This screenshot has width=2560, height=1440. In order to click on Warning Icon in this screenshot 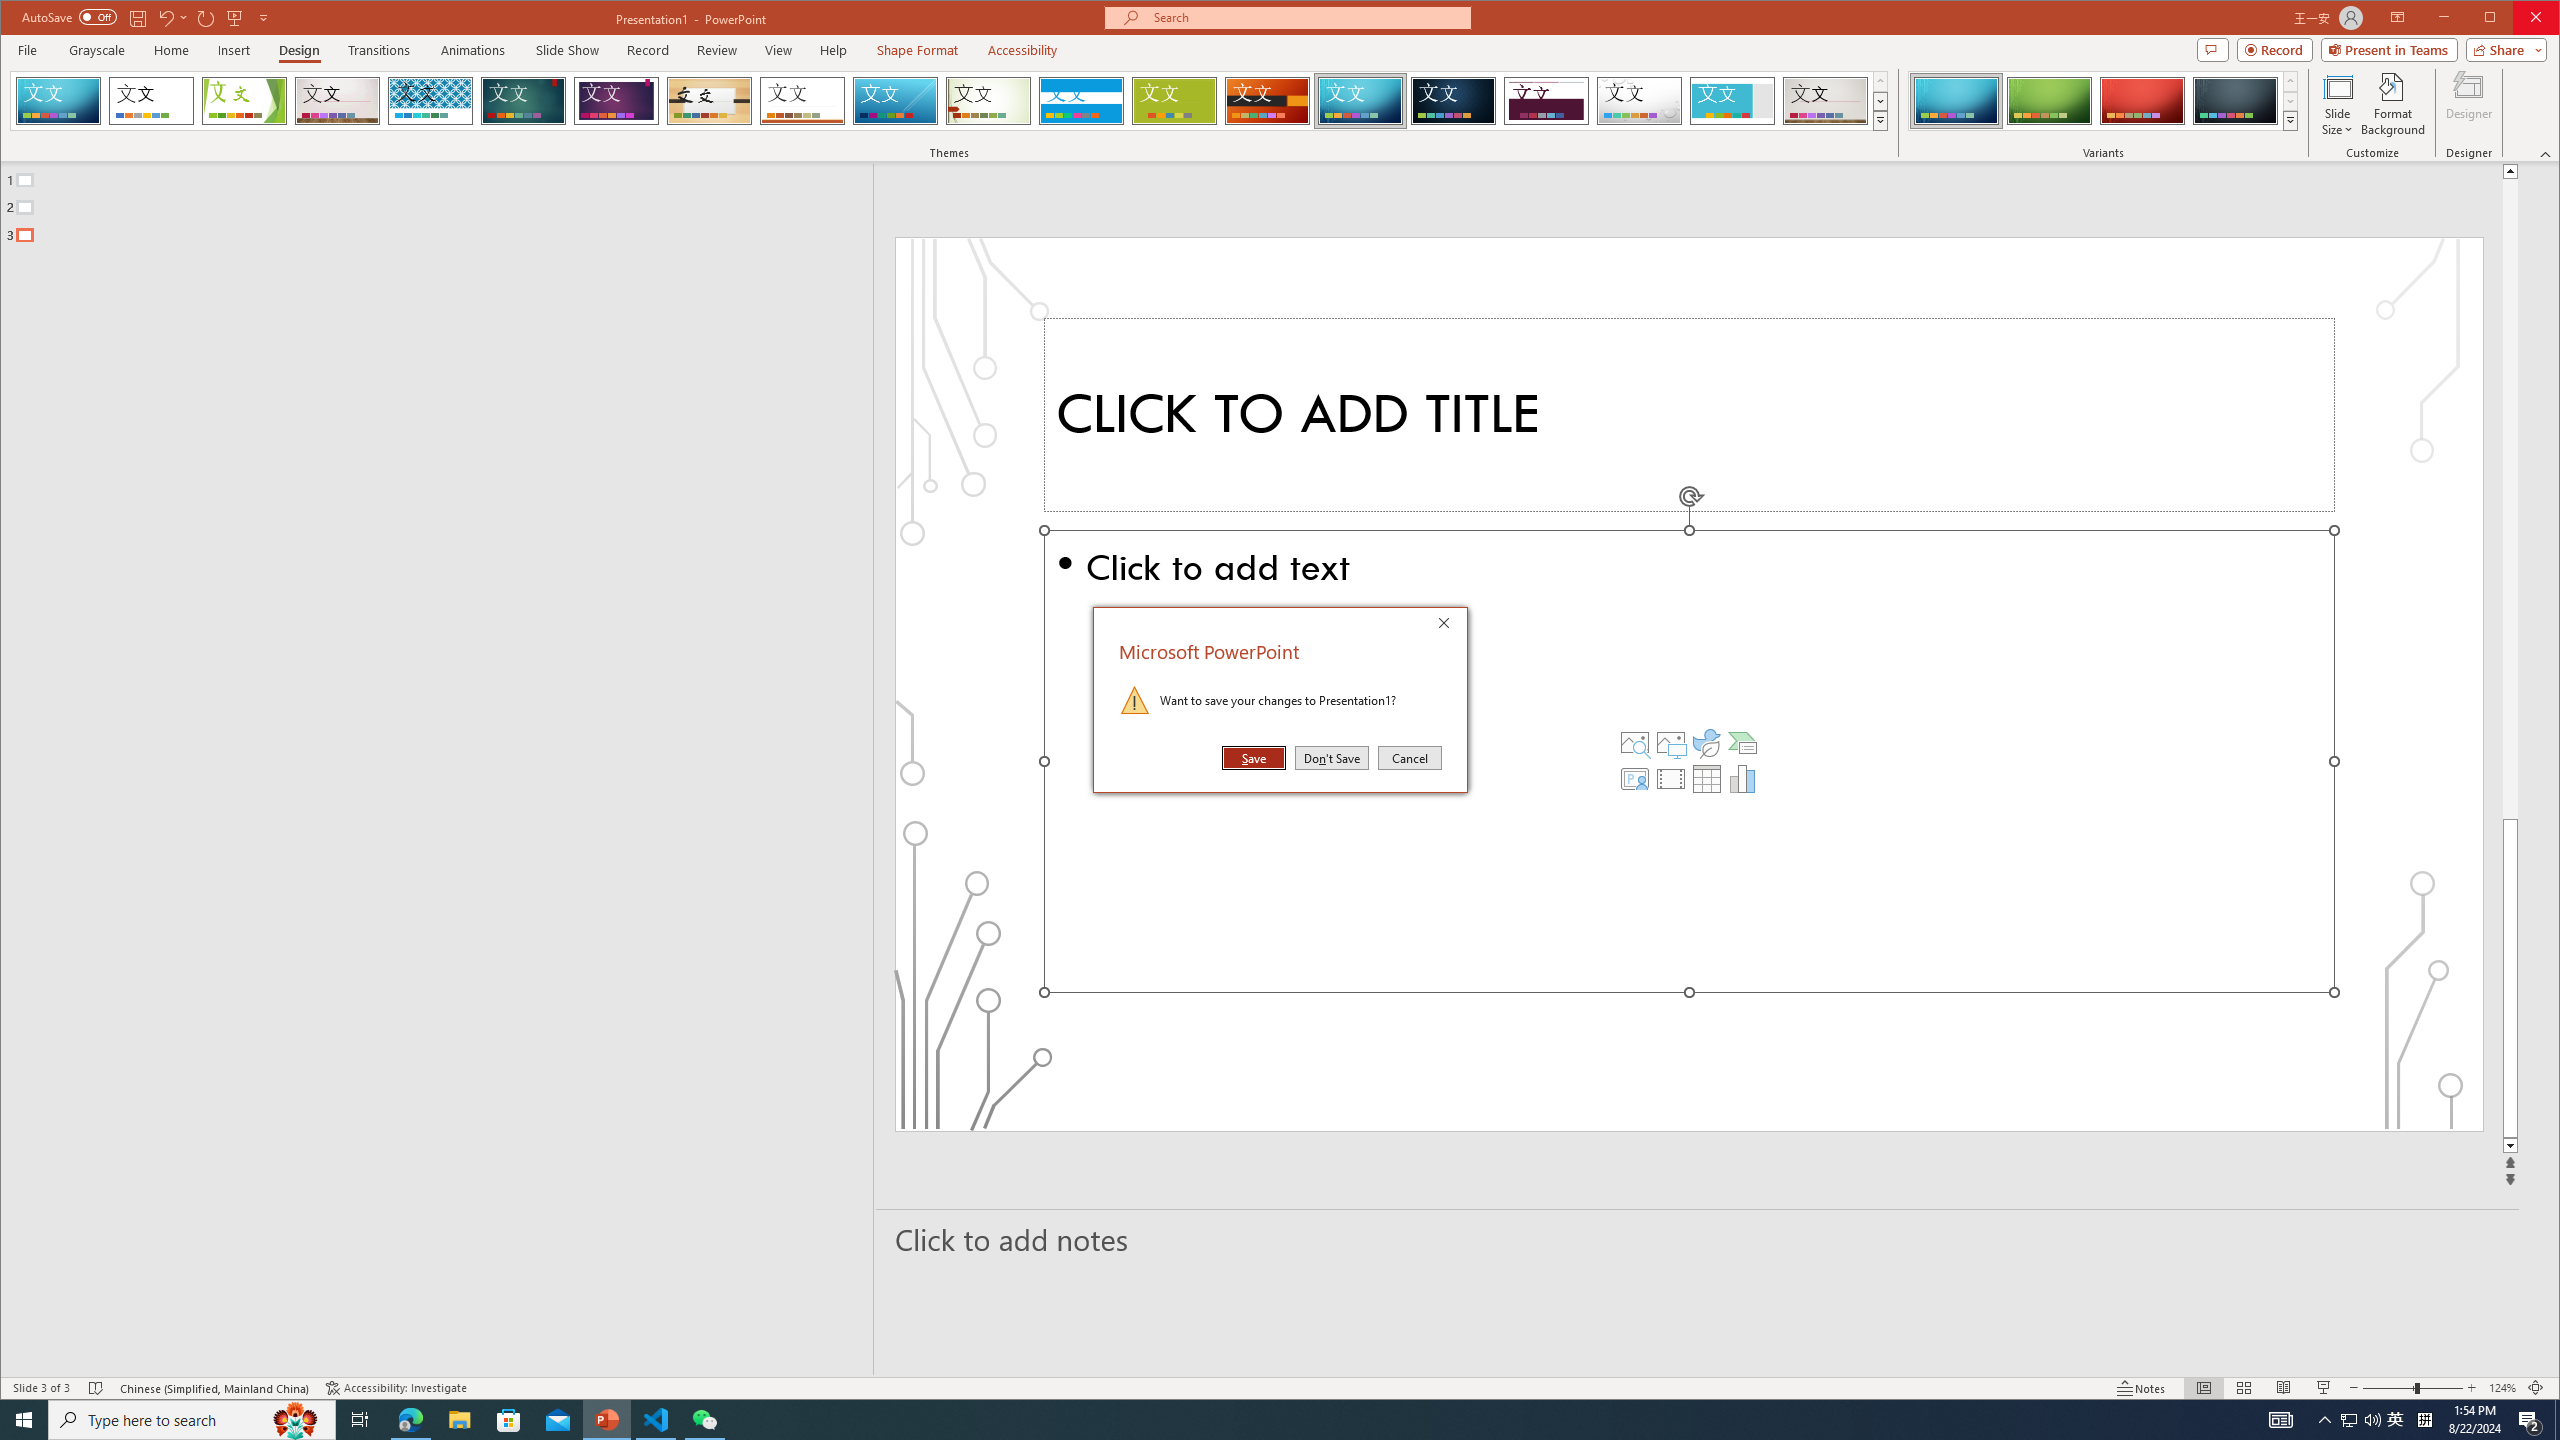, I will do `click(2396, 1420)`.